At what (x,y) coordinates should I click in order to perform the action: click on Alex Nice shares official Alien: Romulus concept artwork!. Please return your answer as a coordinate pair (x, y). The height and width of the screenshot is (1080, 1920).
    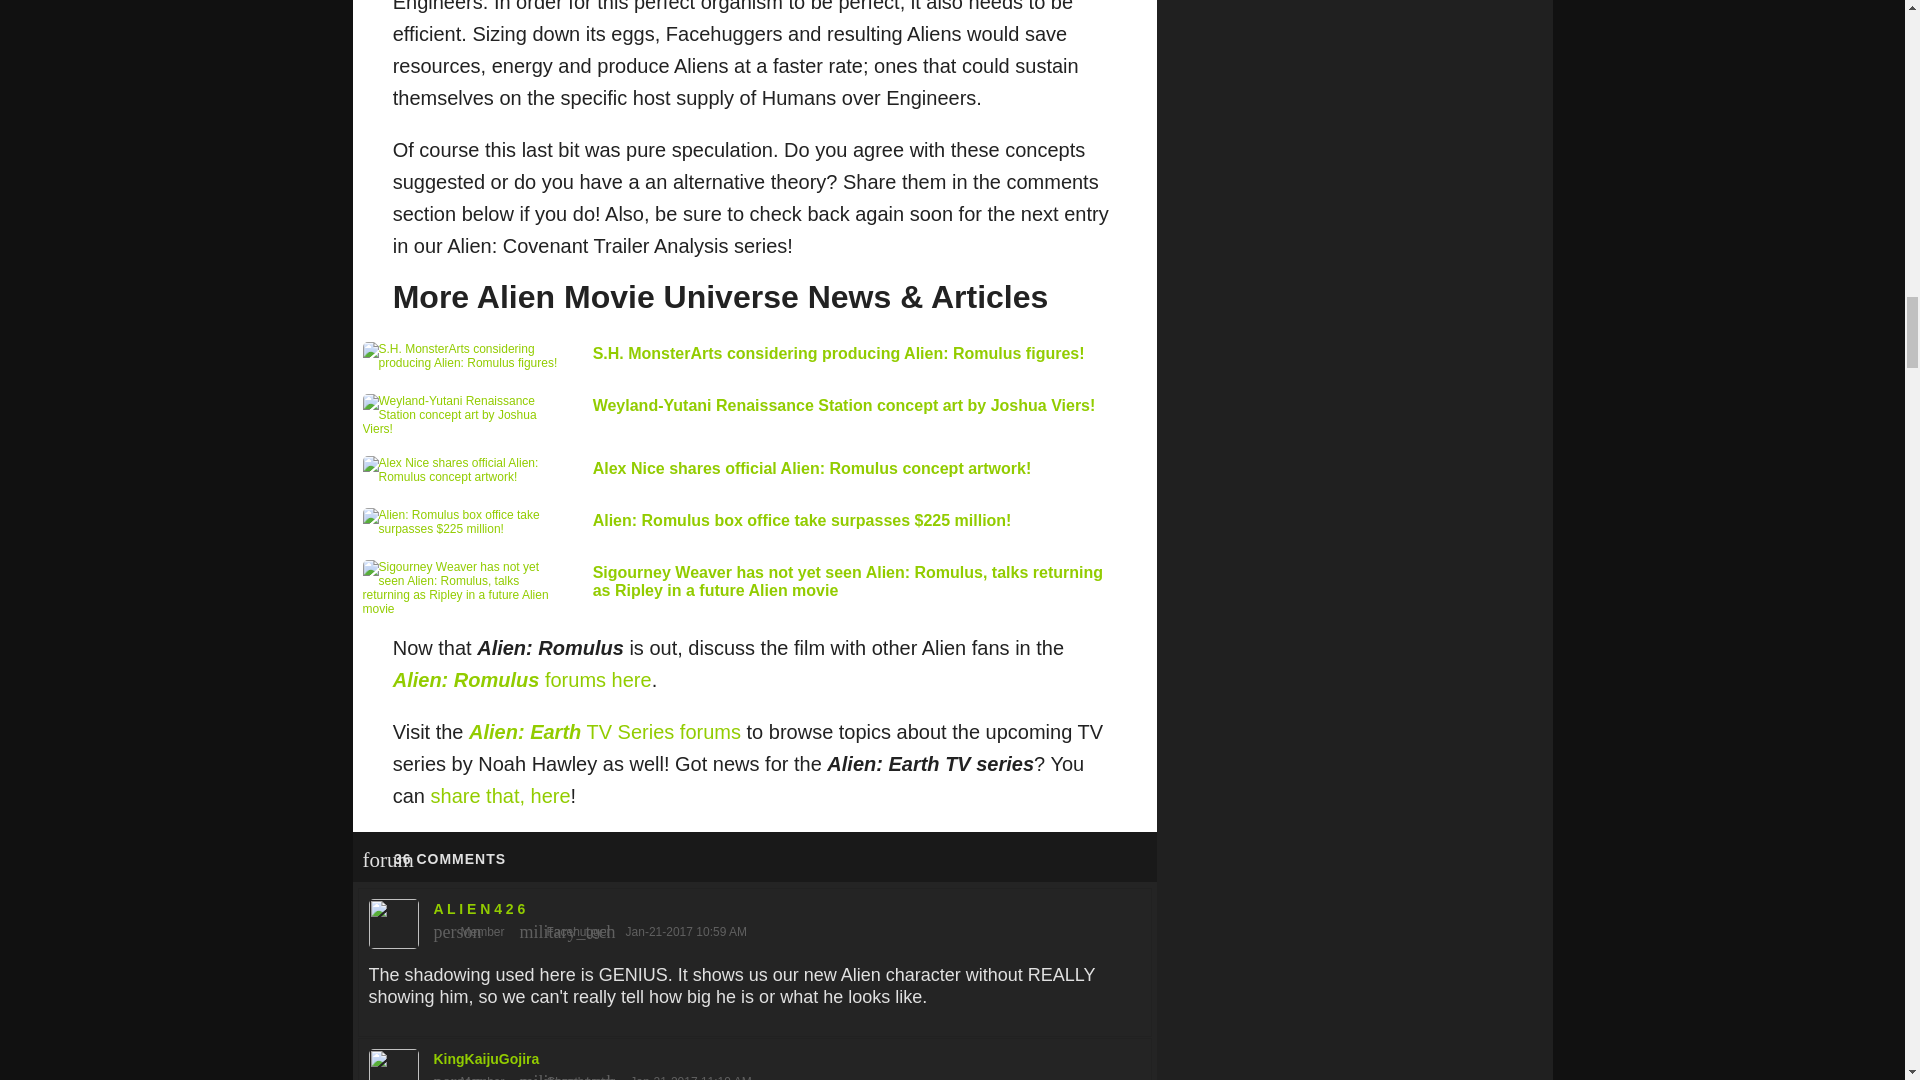
    Looking at the image, I should click on (812, 468).